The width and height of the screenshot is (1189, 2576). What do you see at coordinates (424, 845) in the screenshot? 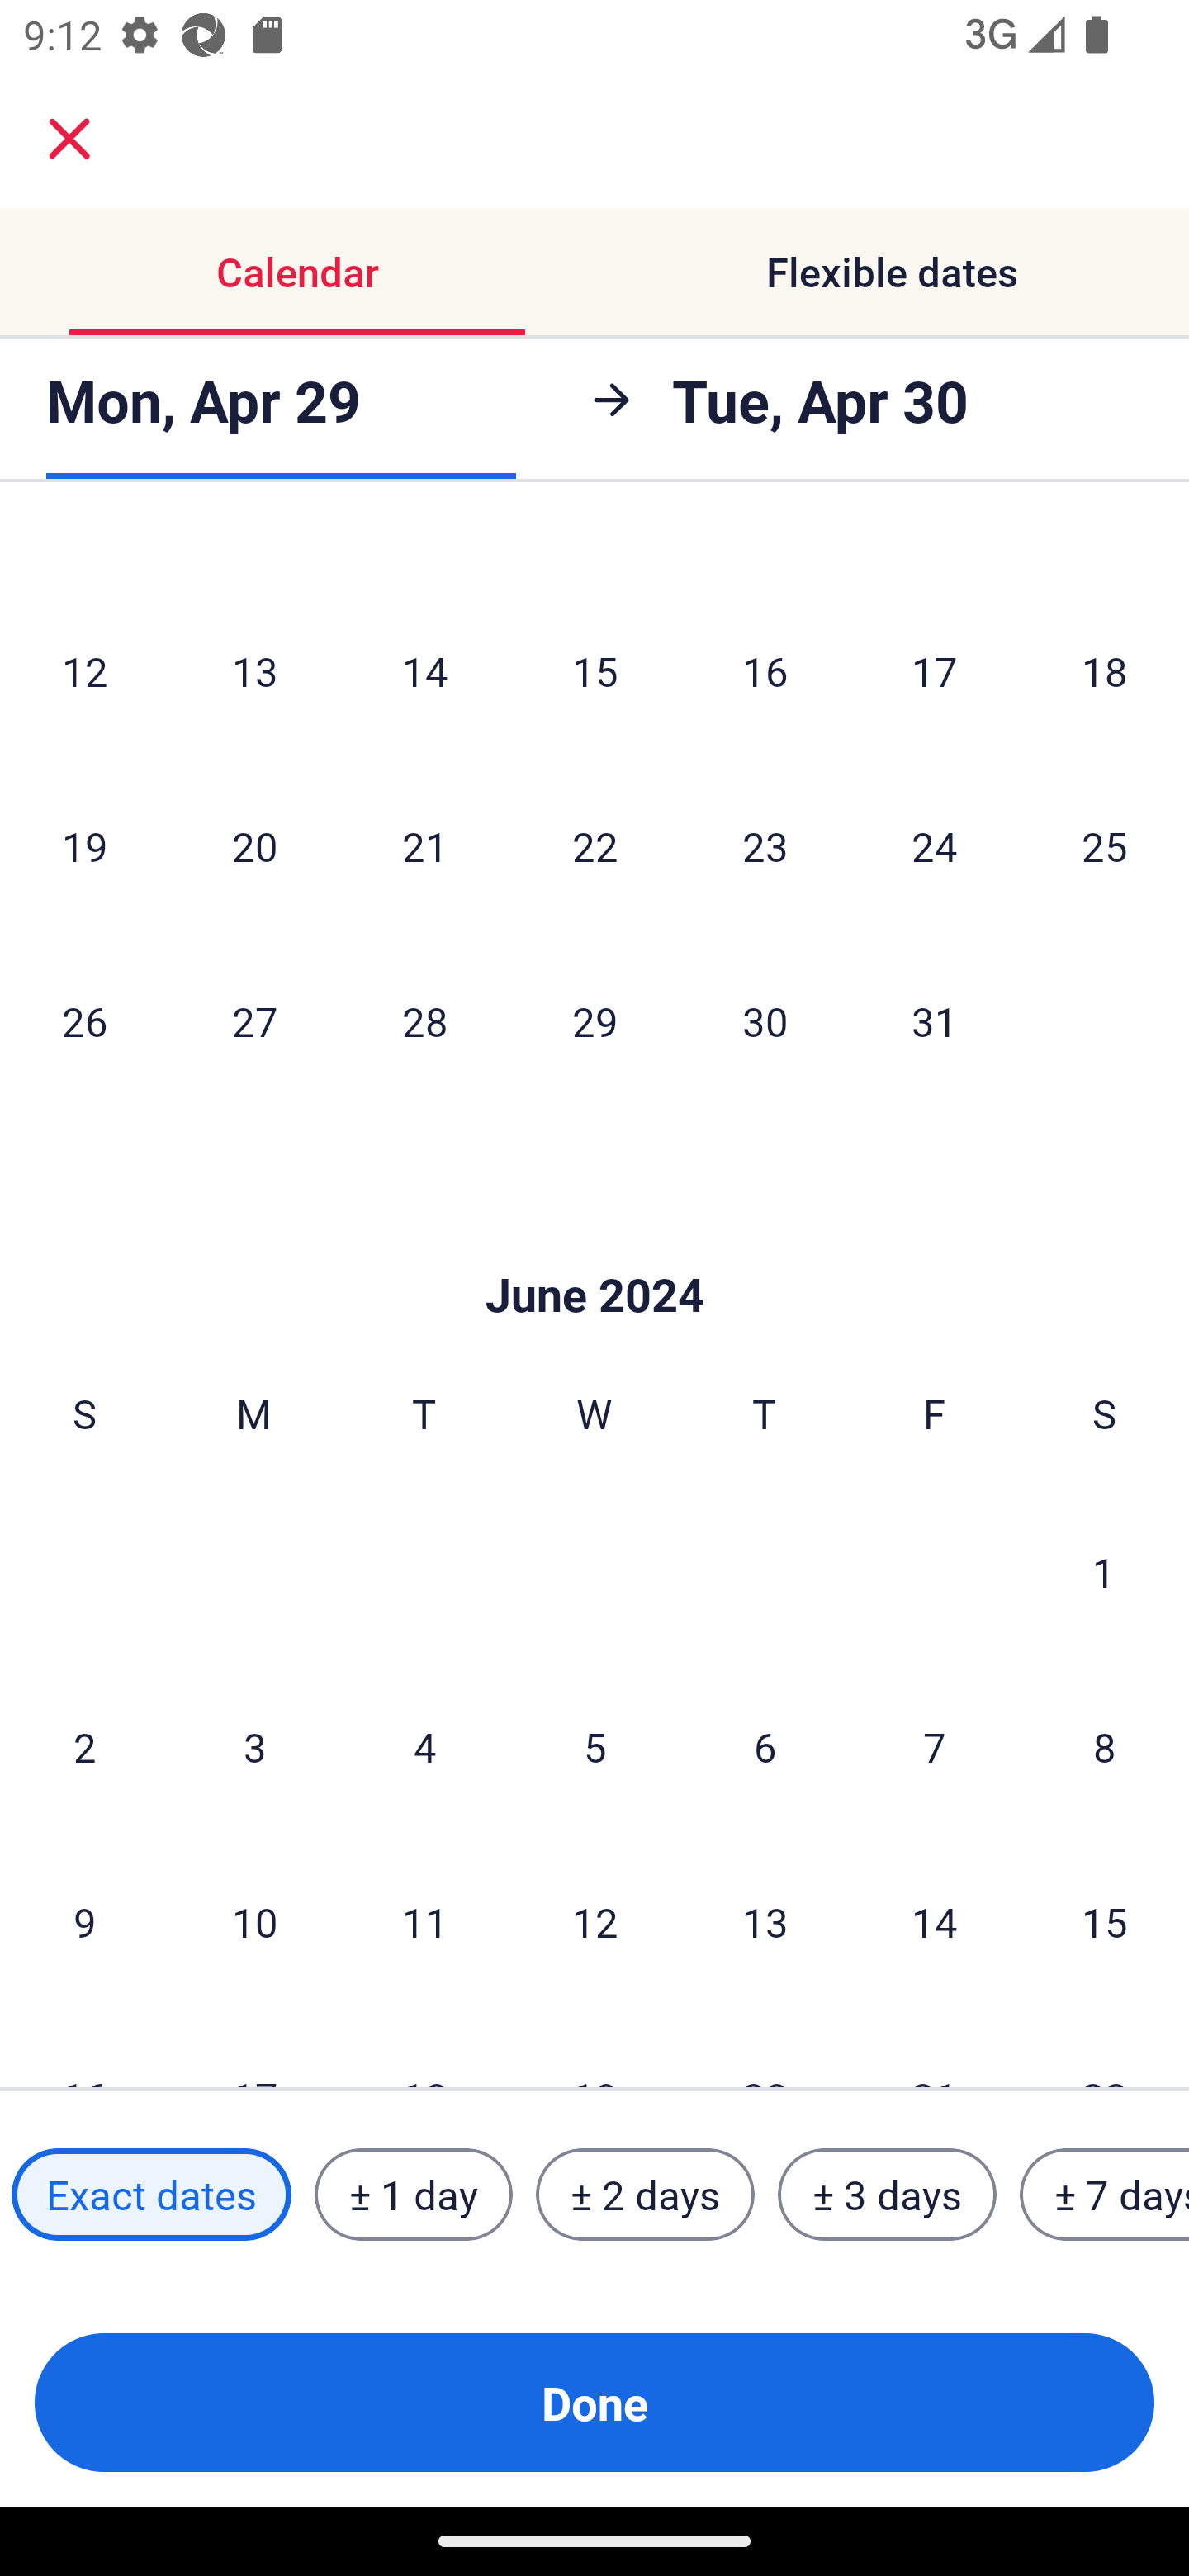
I see `21 Tuesday, May 21, 2024` at bounding box center [424, 845].